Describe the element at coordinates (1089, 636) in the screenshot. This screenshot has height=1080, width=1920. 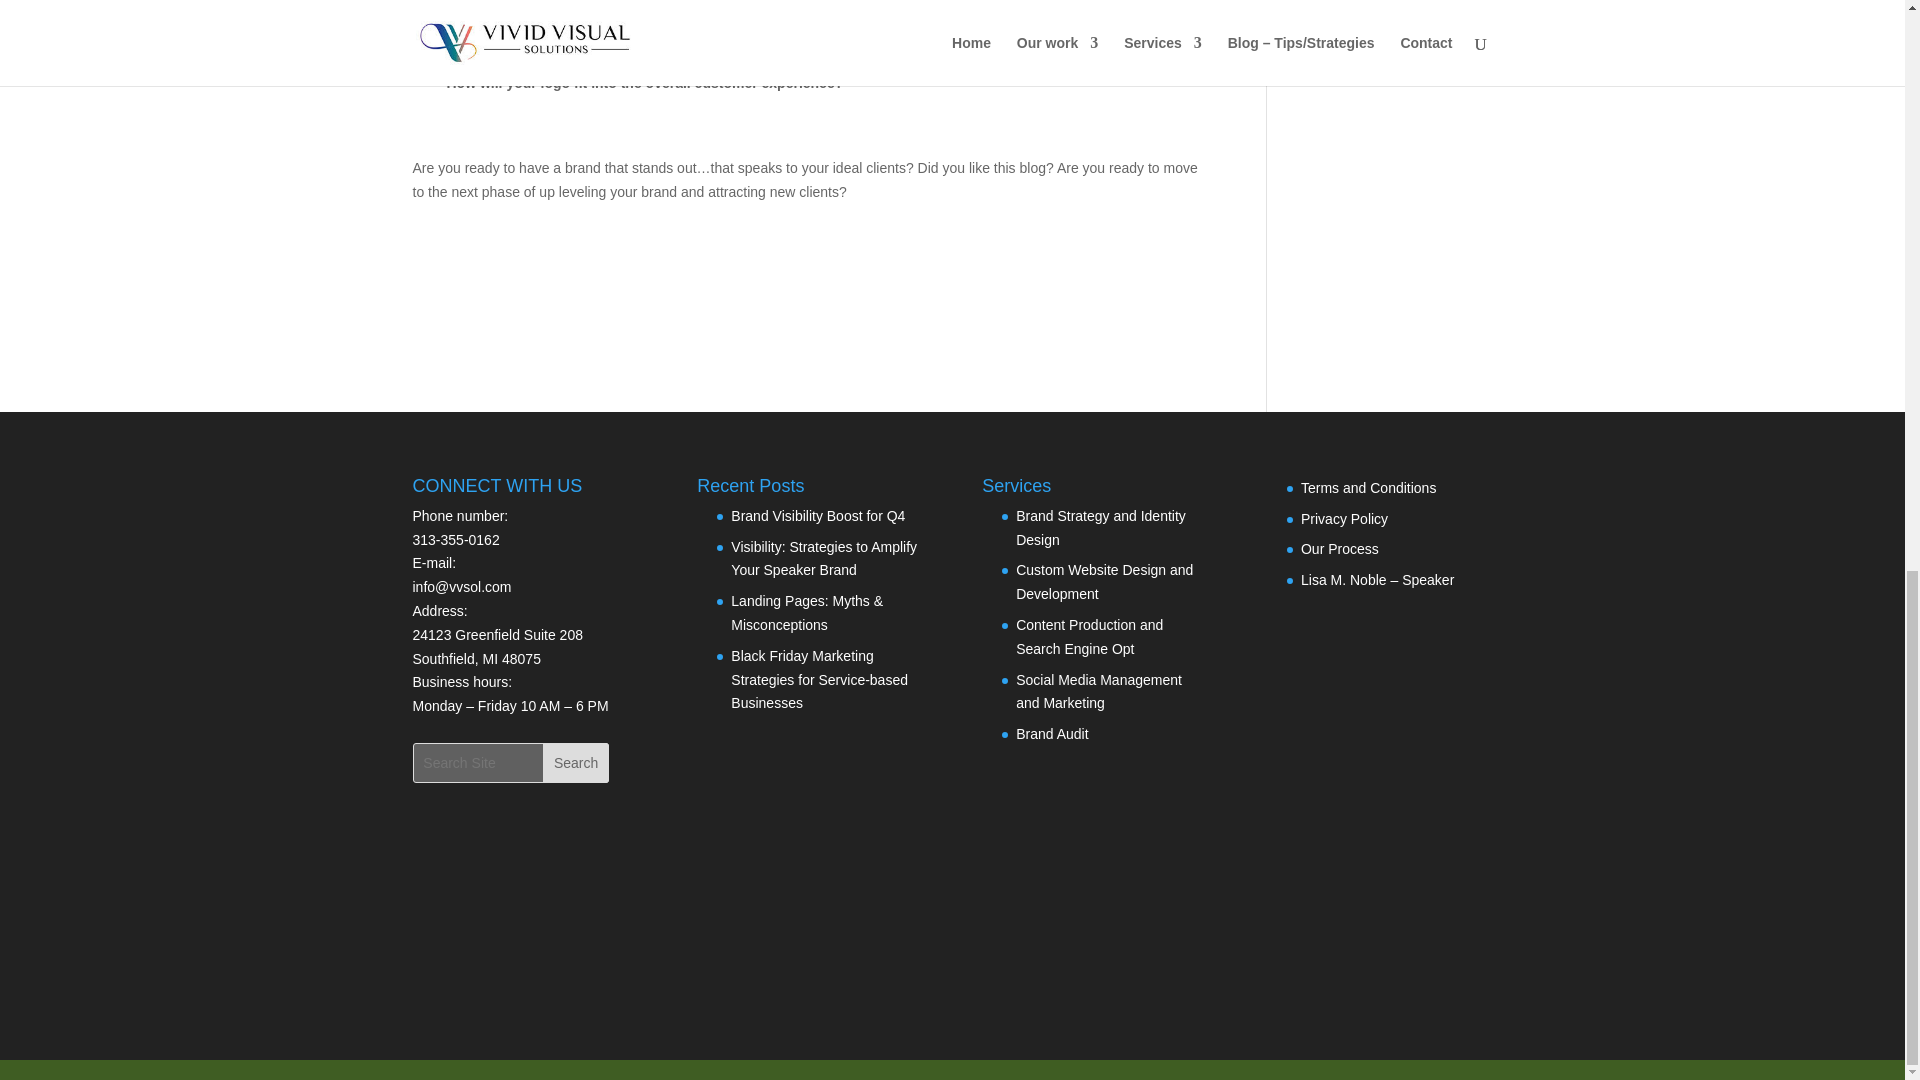
I see `Content Production and Search Engine Opt` at that location.